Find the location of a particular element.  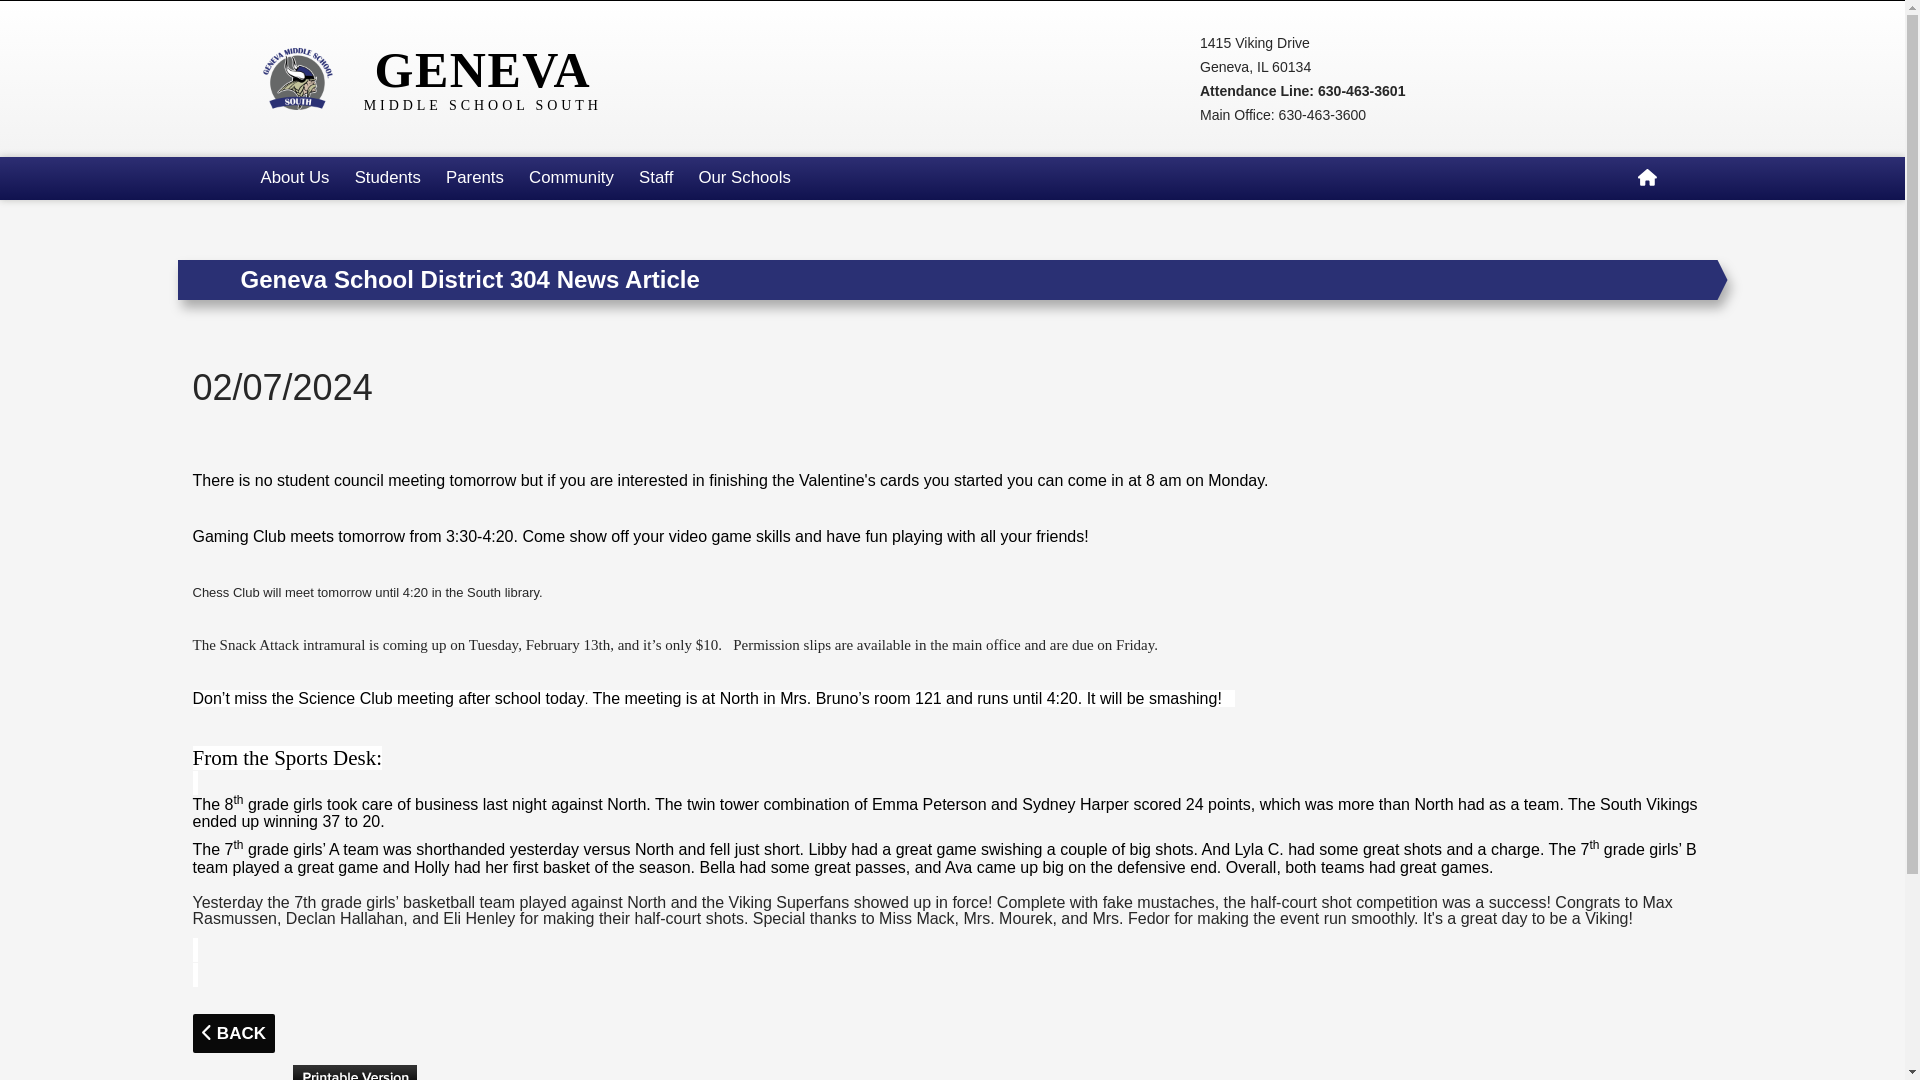

Students is located at coordinates (386, 178).